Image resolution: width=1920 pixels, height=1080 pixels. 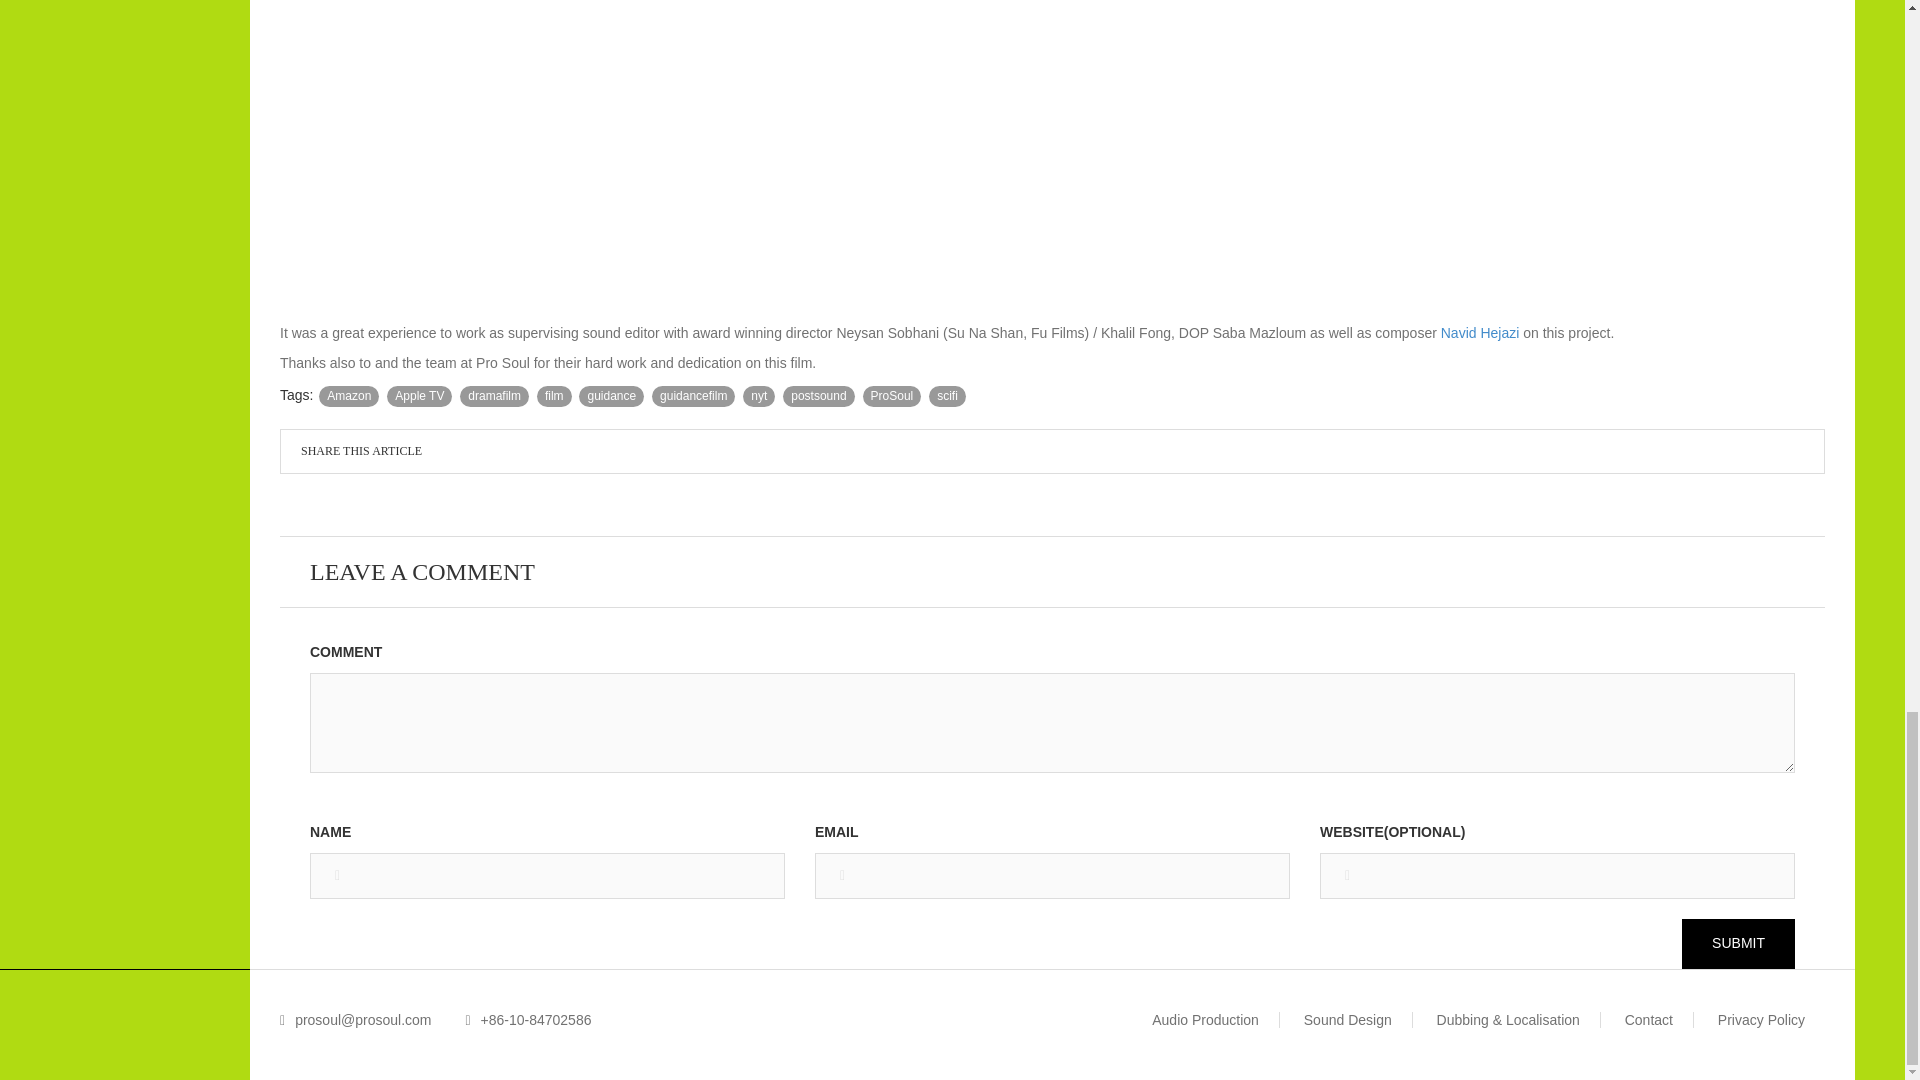 What do you see at coordinates (1738, 944) in the screenshot?
I see `Submit` at bounding box center [1738, 944].